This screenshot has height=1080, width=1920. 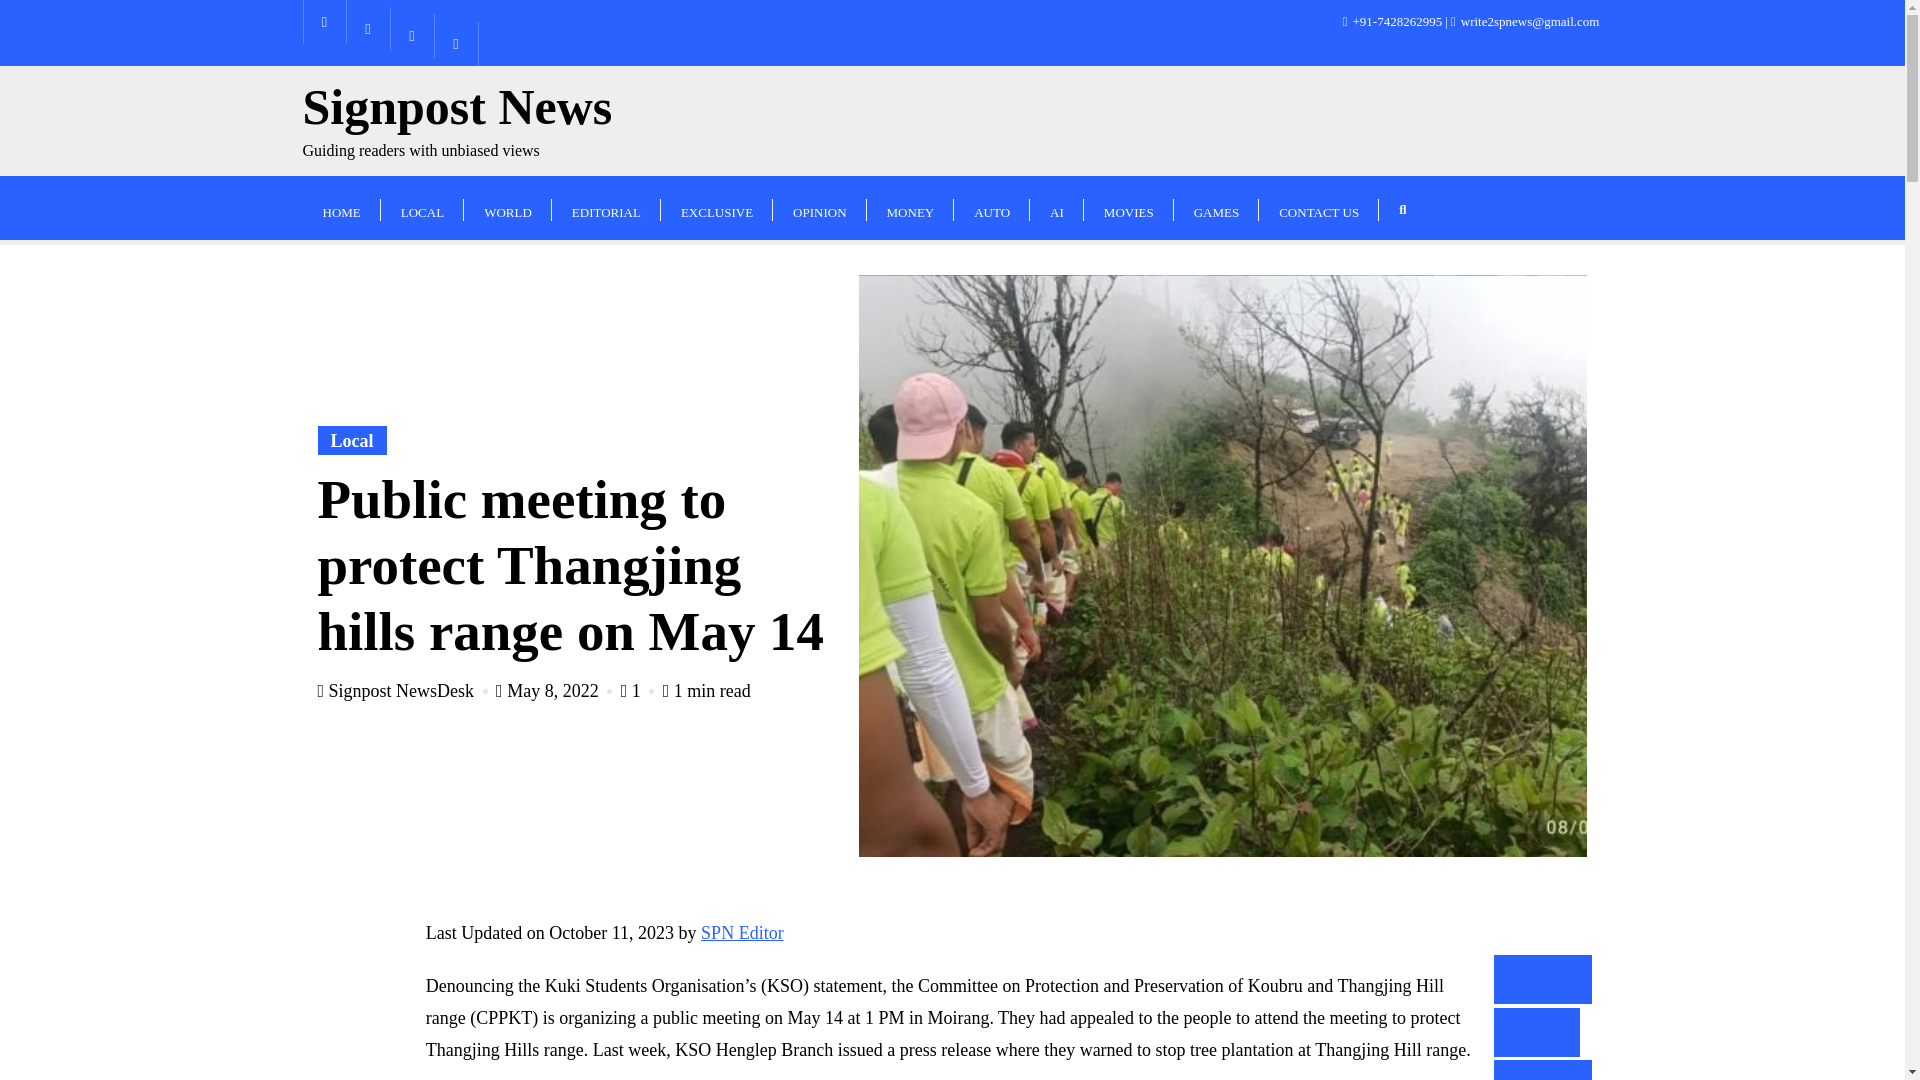 I want to click on SPN Editor, so click(x=742, y=932).